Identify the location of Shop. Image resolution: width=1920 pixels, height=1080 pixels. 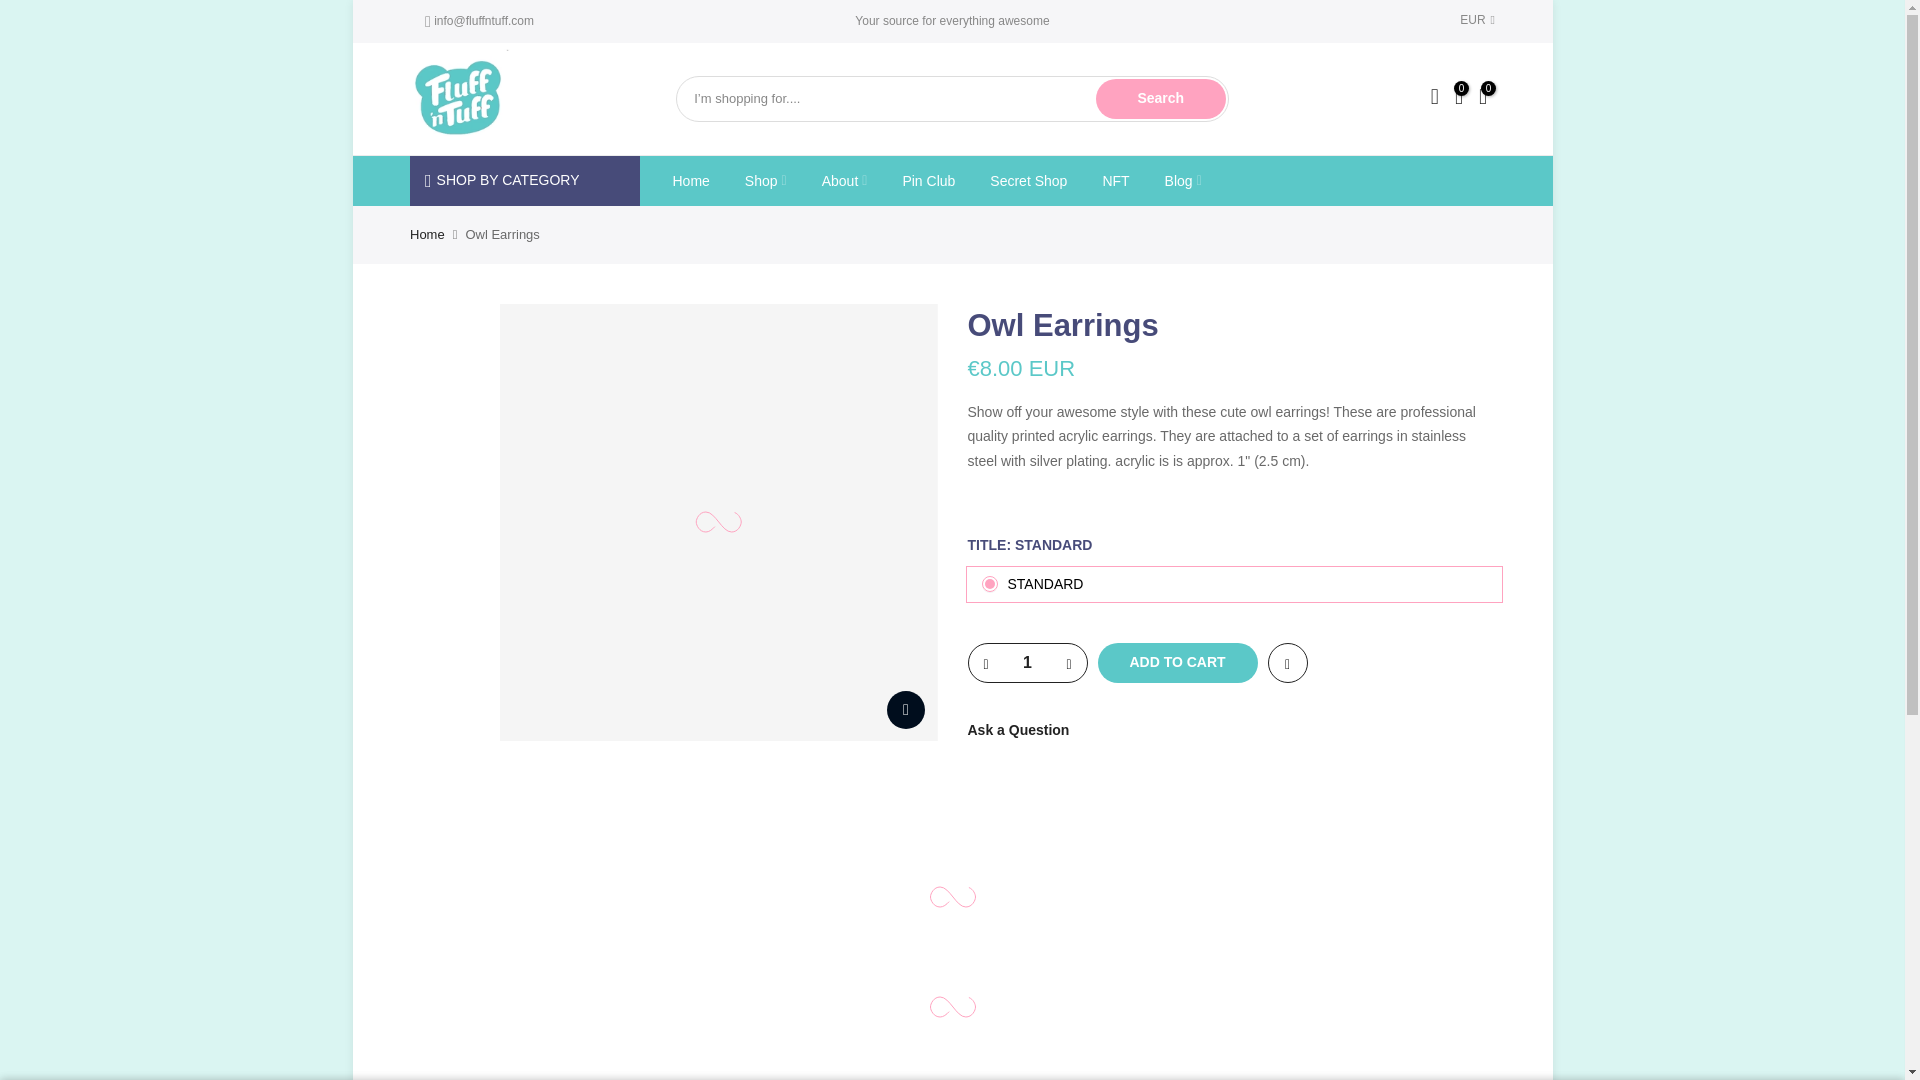
(766, 180).